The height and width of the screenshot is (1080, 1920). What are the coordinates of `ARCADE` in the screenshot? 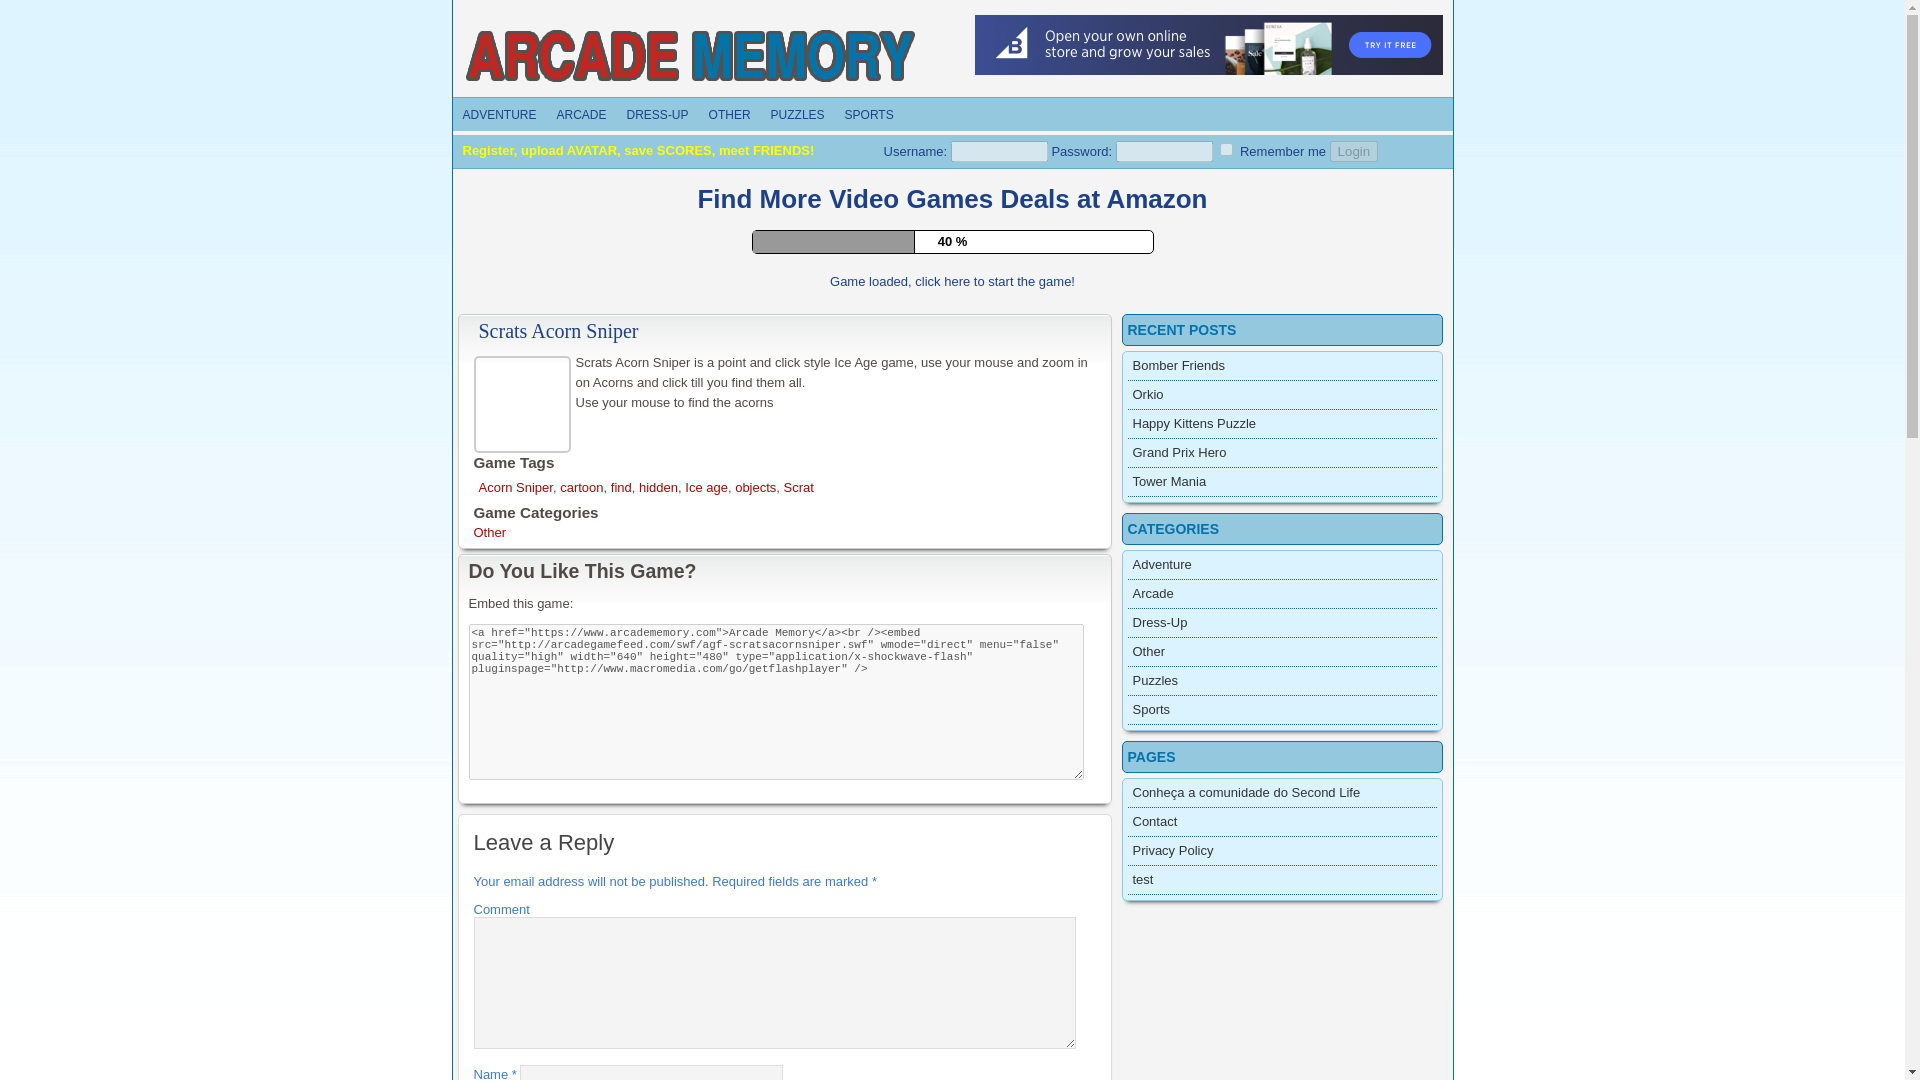 It's located at (582, 114).